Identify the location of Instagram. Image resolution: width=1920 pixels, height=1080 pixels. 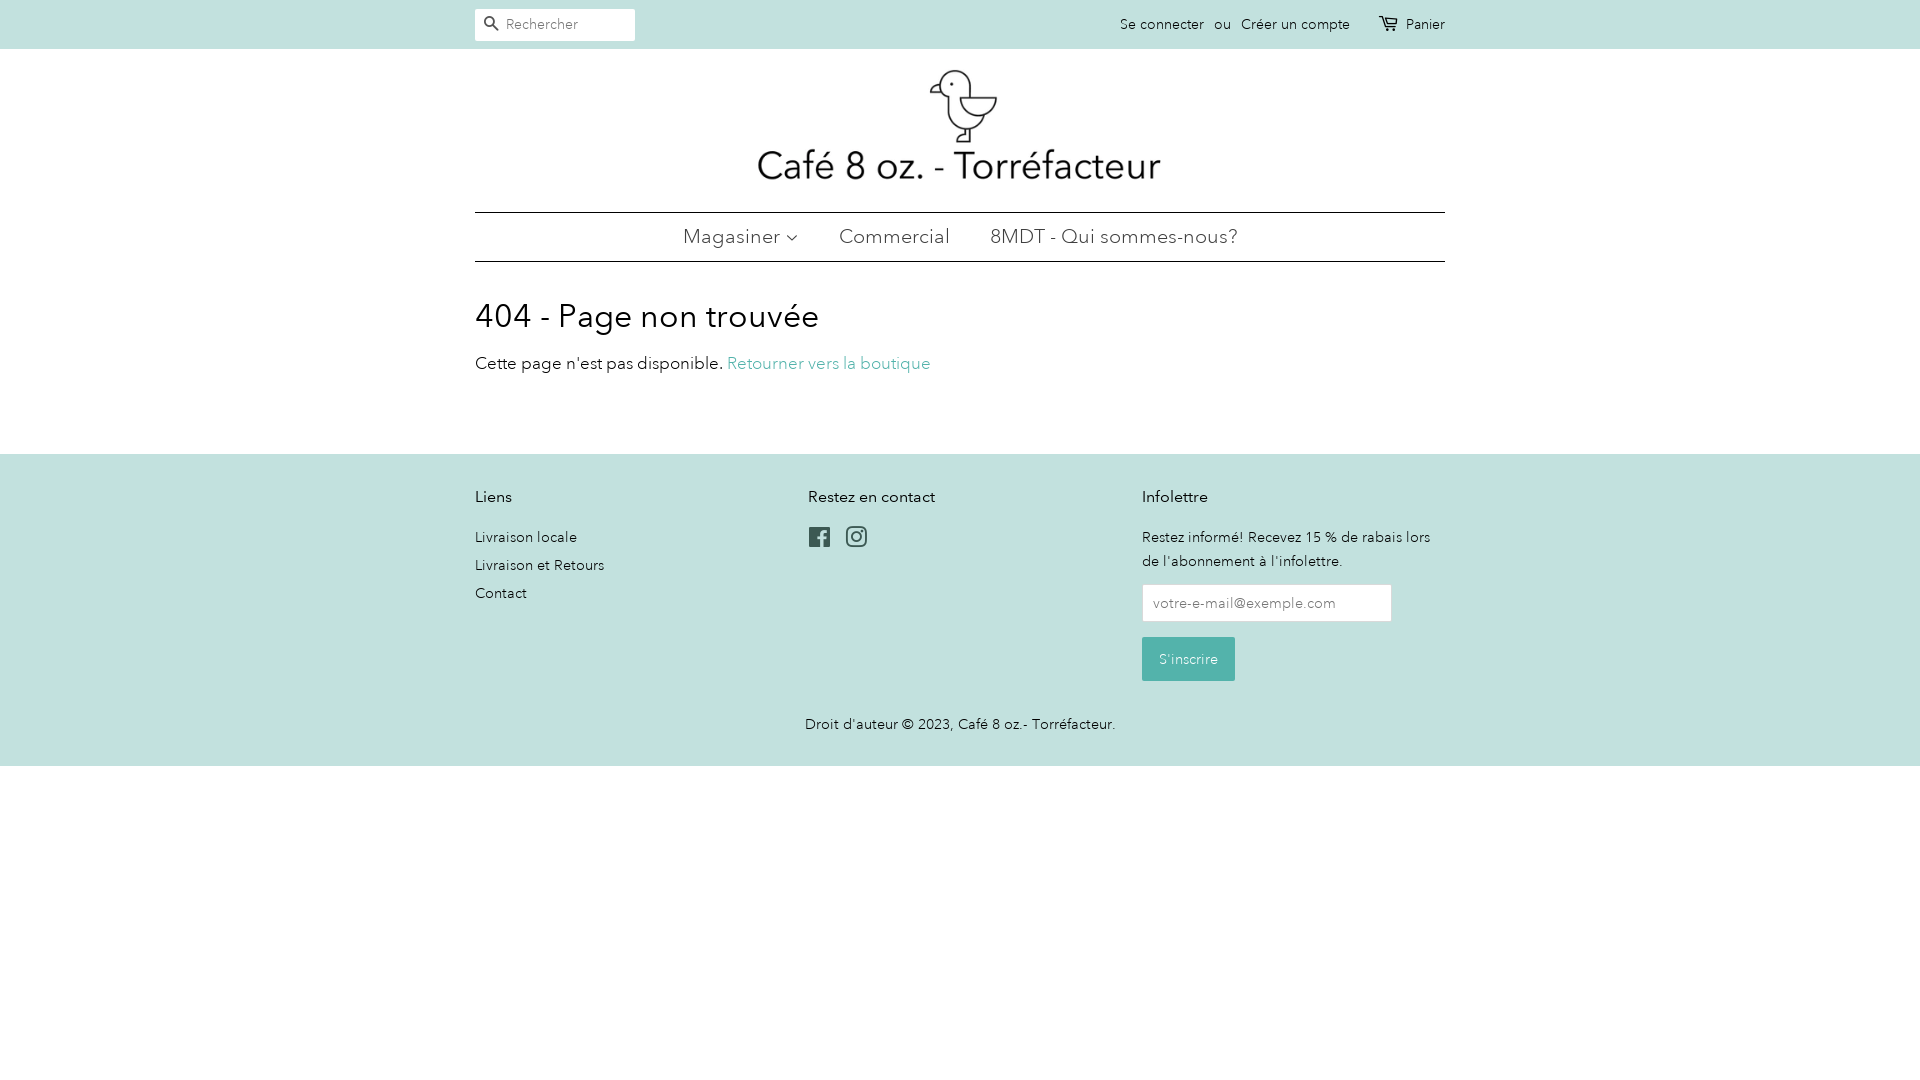
(856, 541).